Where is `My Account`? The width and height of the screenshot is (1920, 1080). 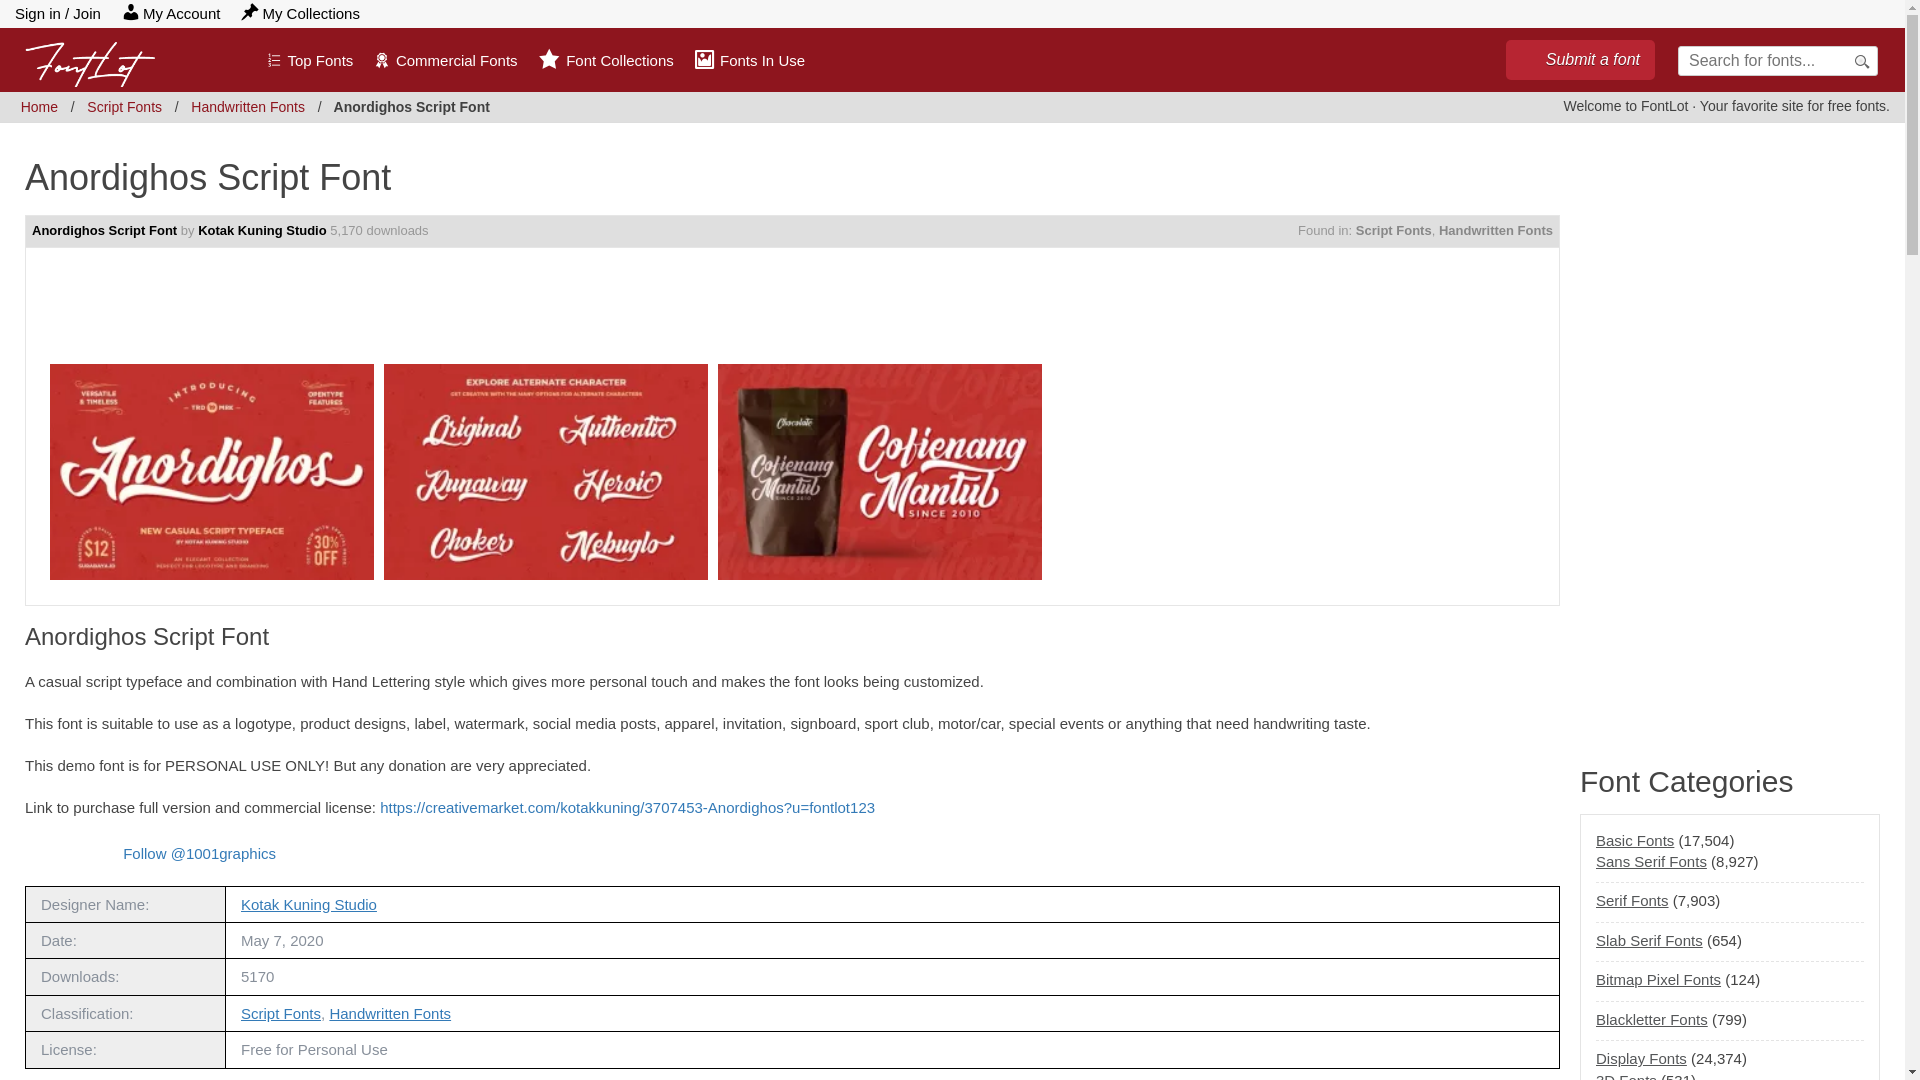 My Account is located at coordinates (170, 13).